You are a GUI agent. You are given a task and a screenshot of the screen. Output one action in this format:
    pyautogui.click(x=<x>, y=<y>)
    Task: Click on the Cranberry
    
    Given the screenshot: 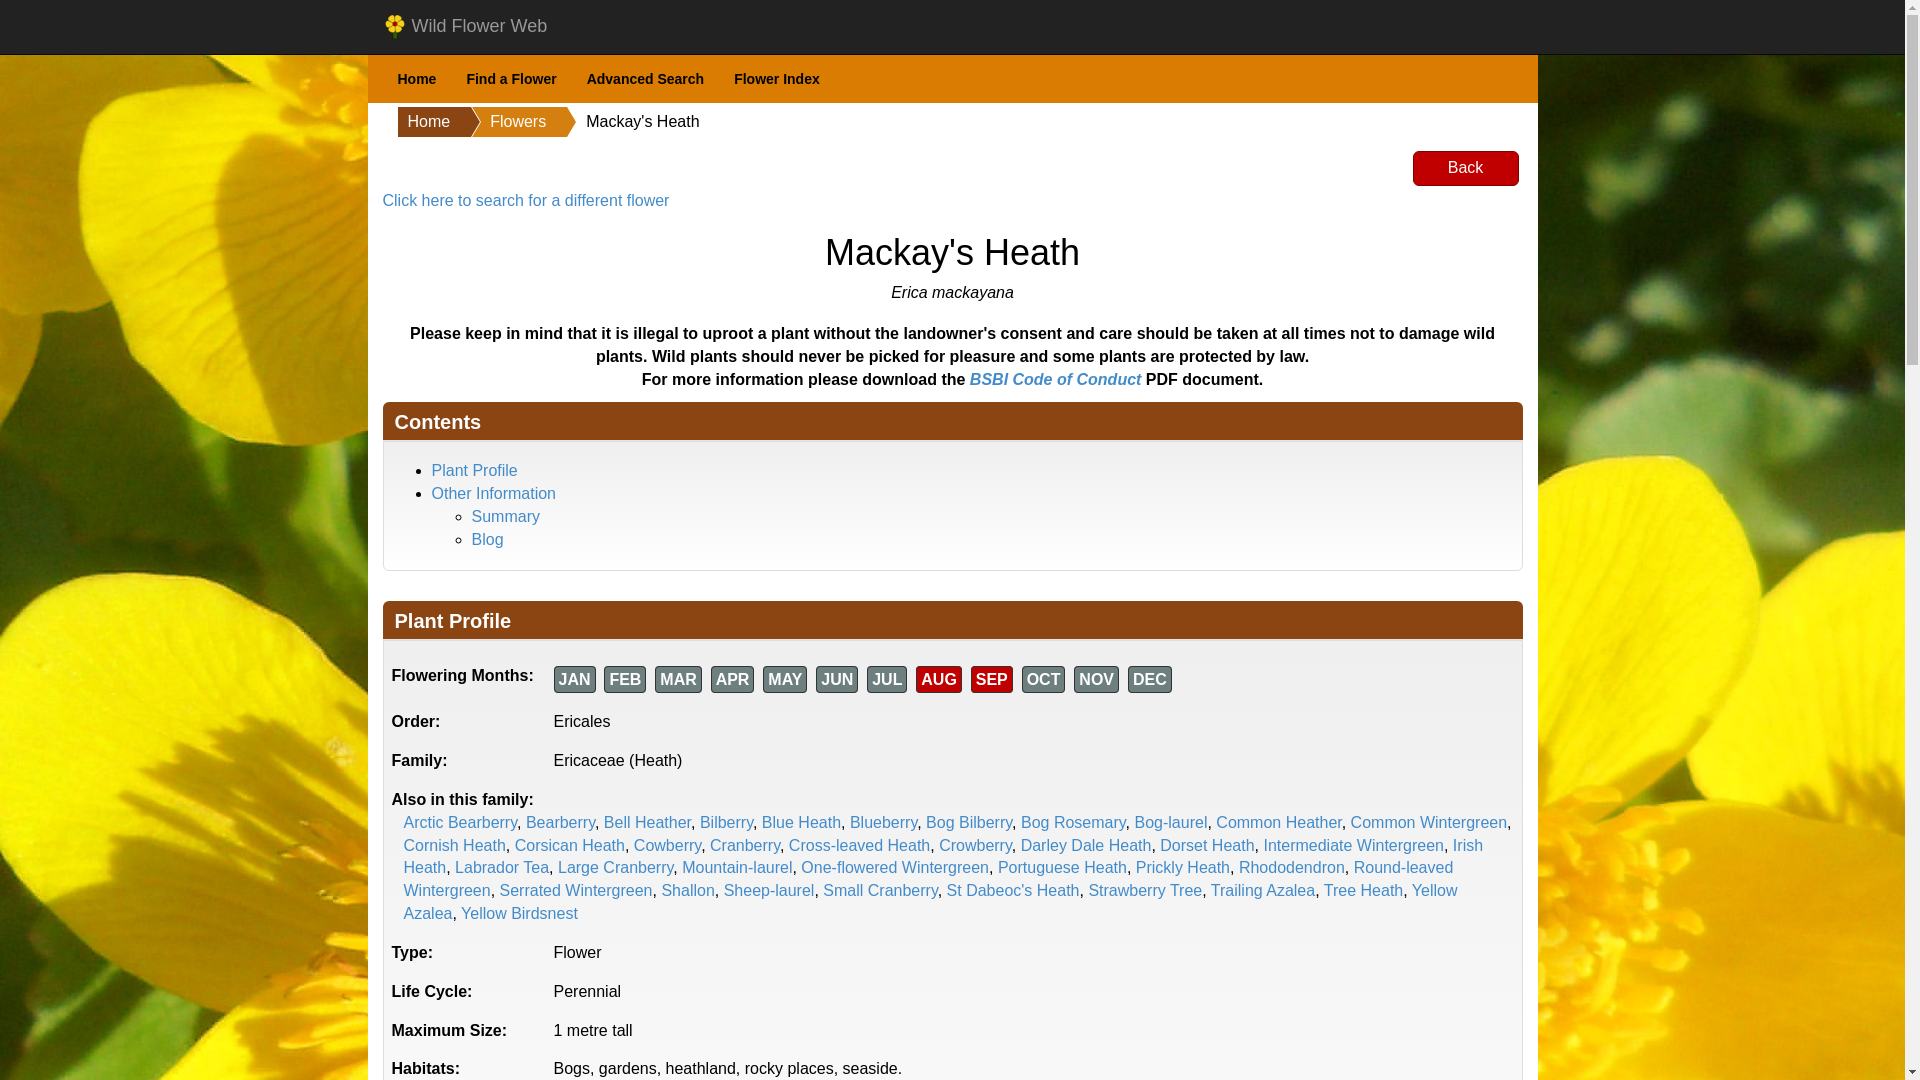 What is the action you would take?
    pyautogui.click(x=744, y=846)
    